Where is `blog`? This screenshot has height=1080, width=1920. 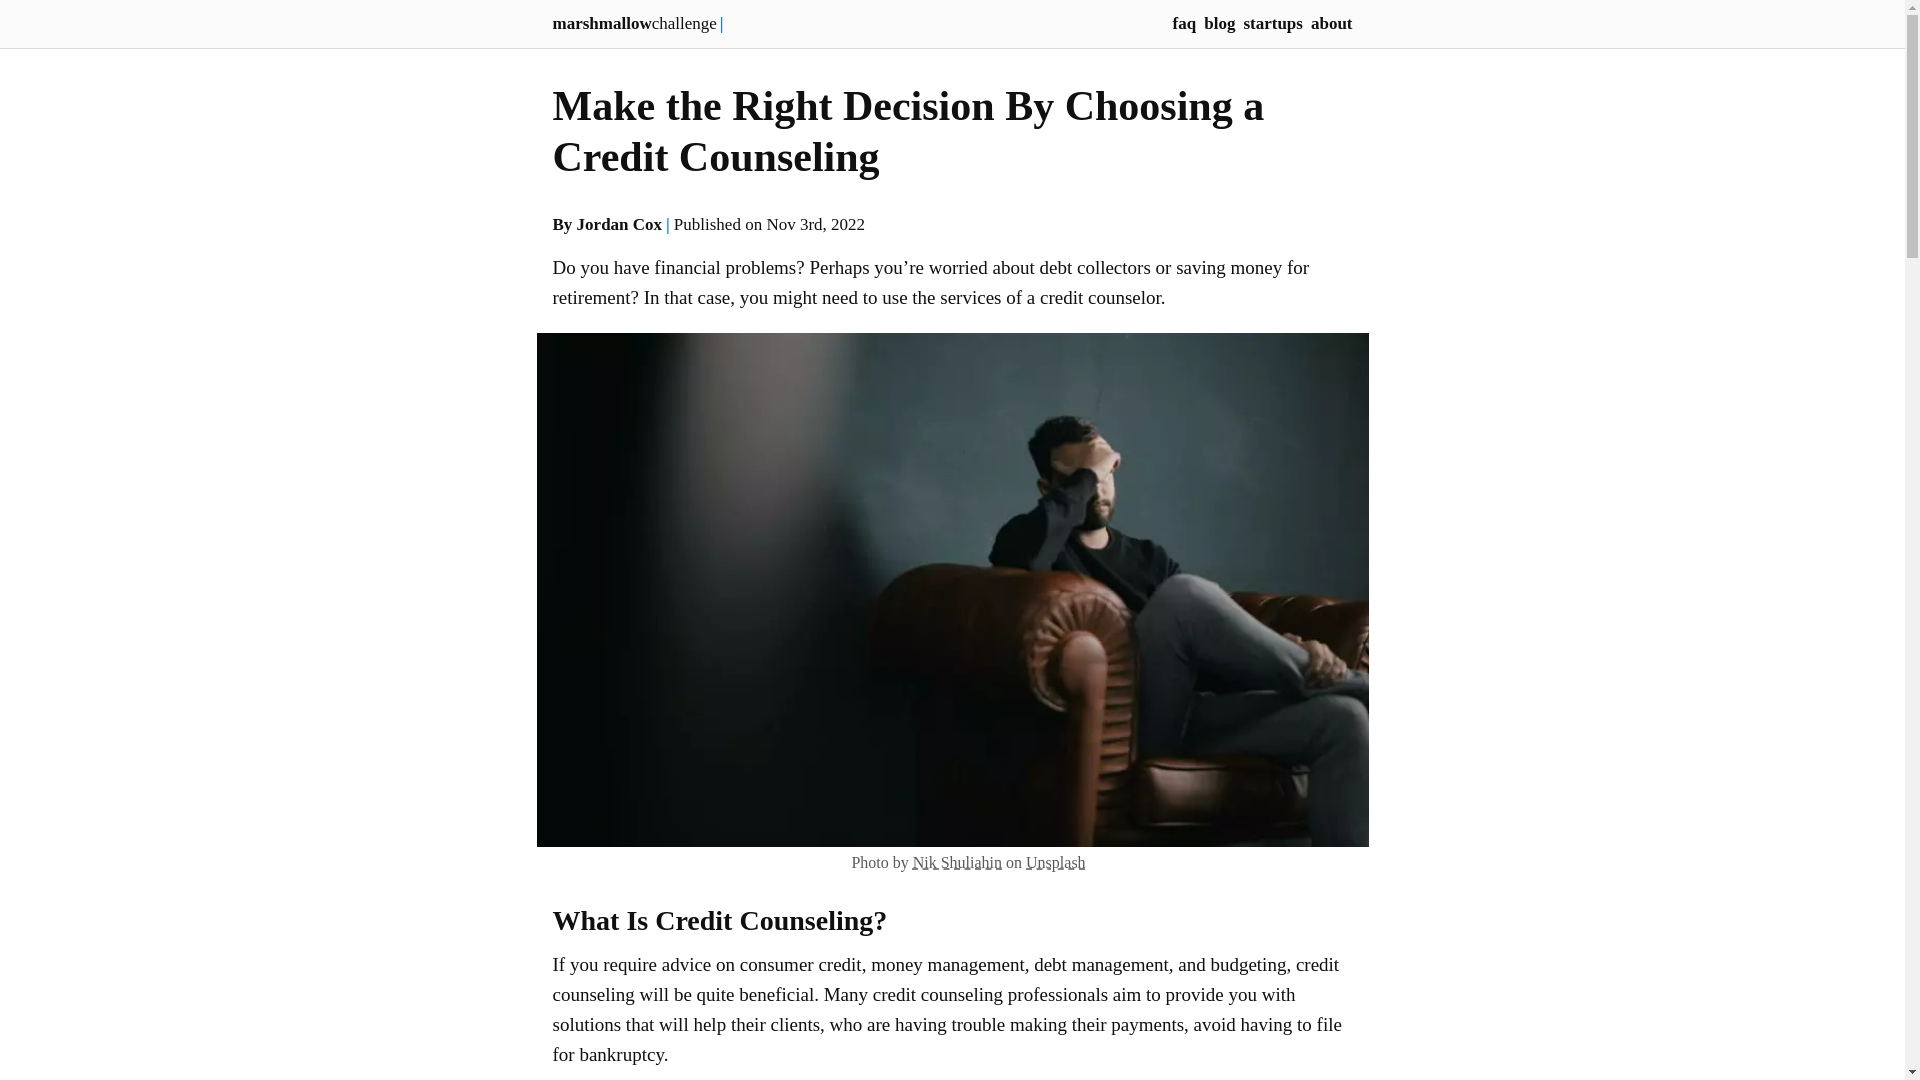 blog is located at coordinates (1218, 24).